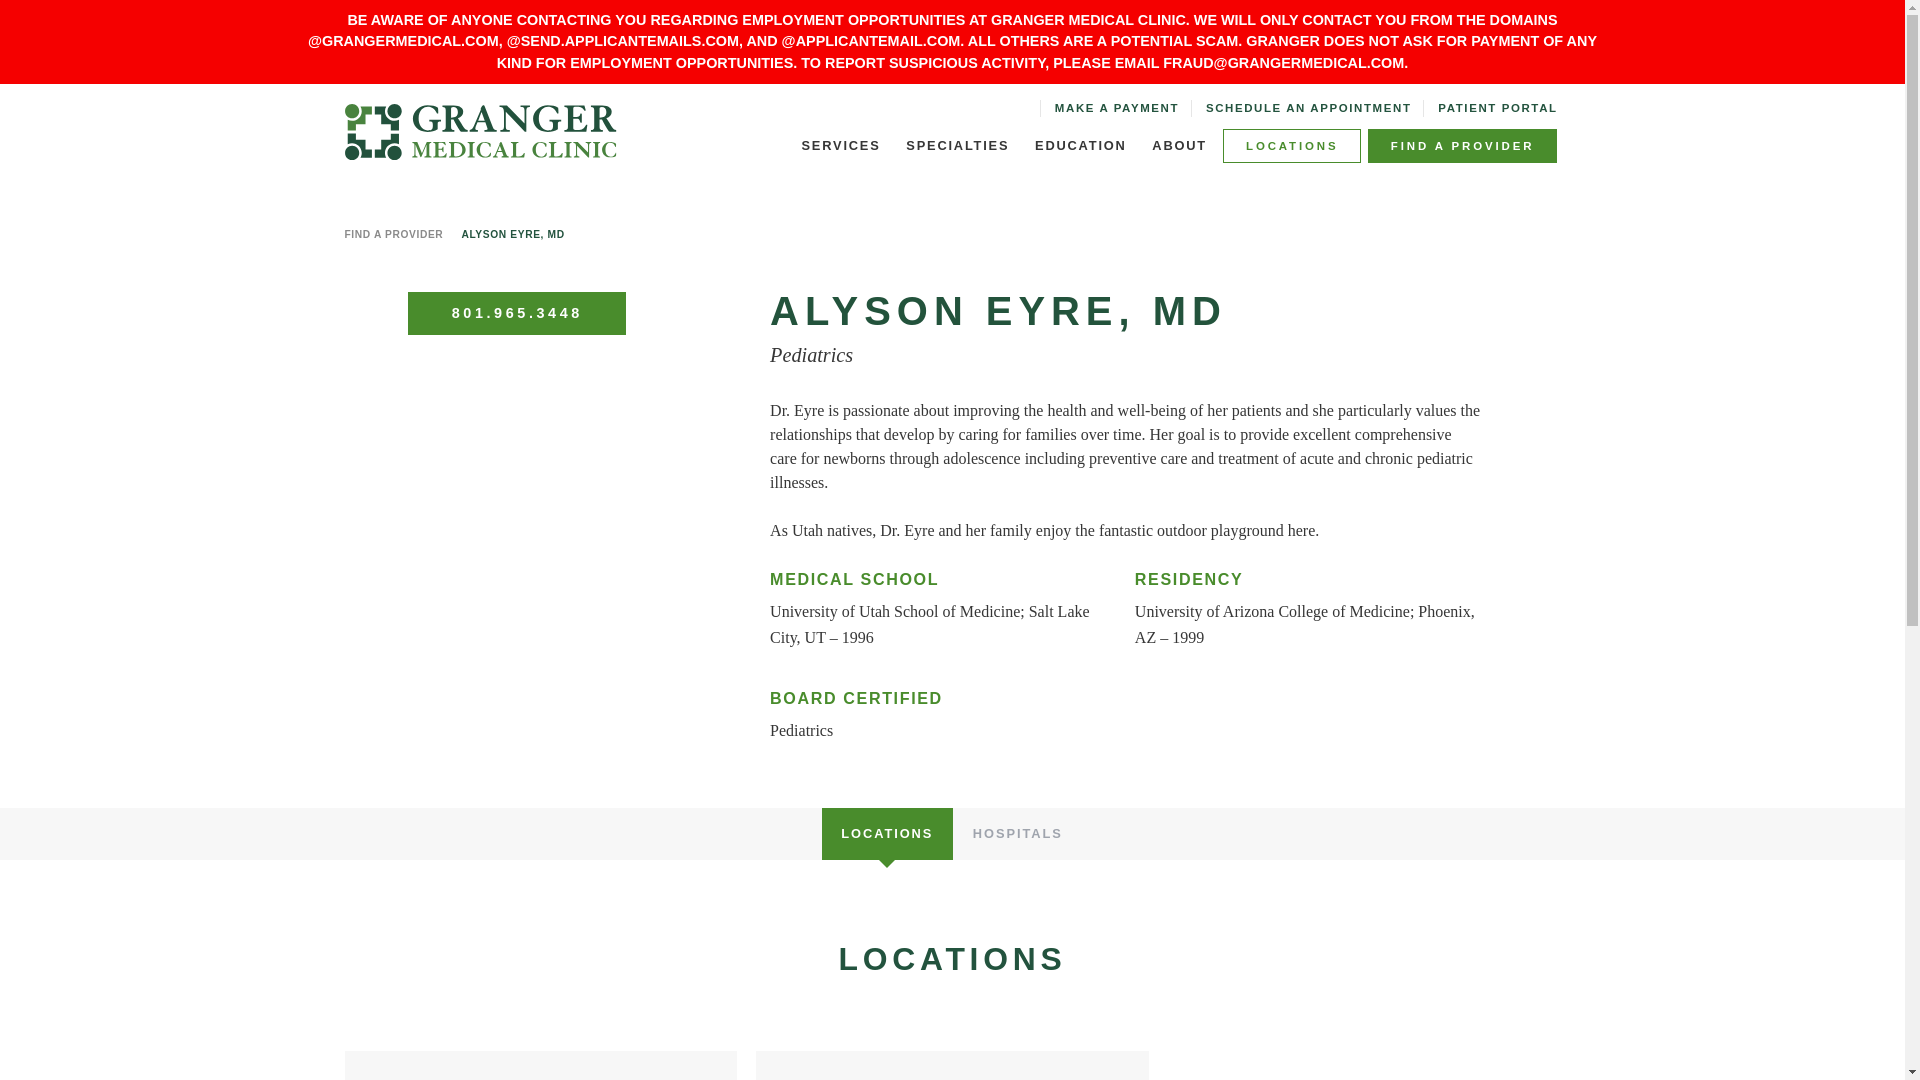 The image size is (1920, 1080). What do you see at coordinates (840, 146) in the screenshot?
I see `SERVICES` at bounding box center [840, 146].